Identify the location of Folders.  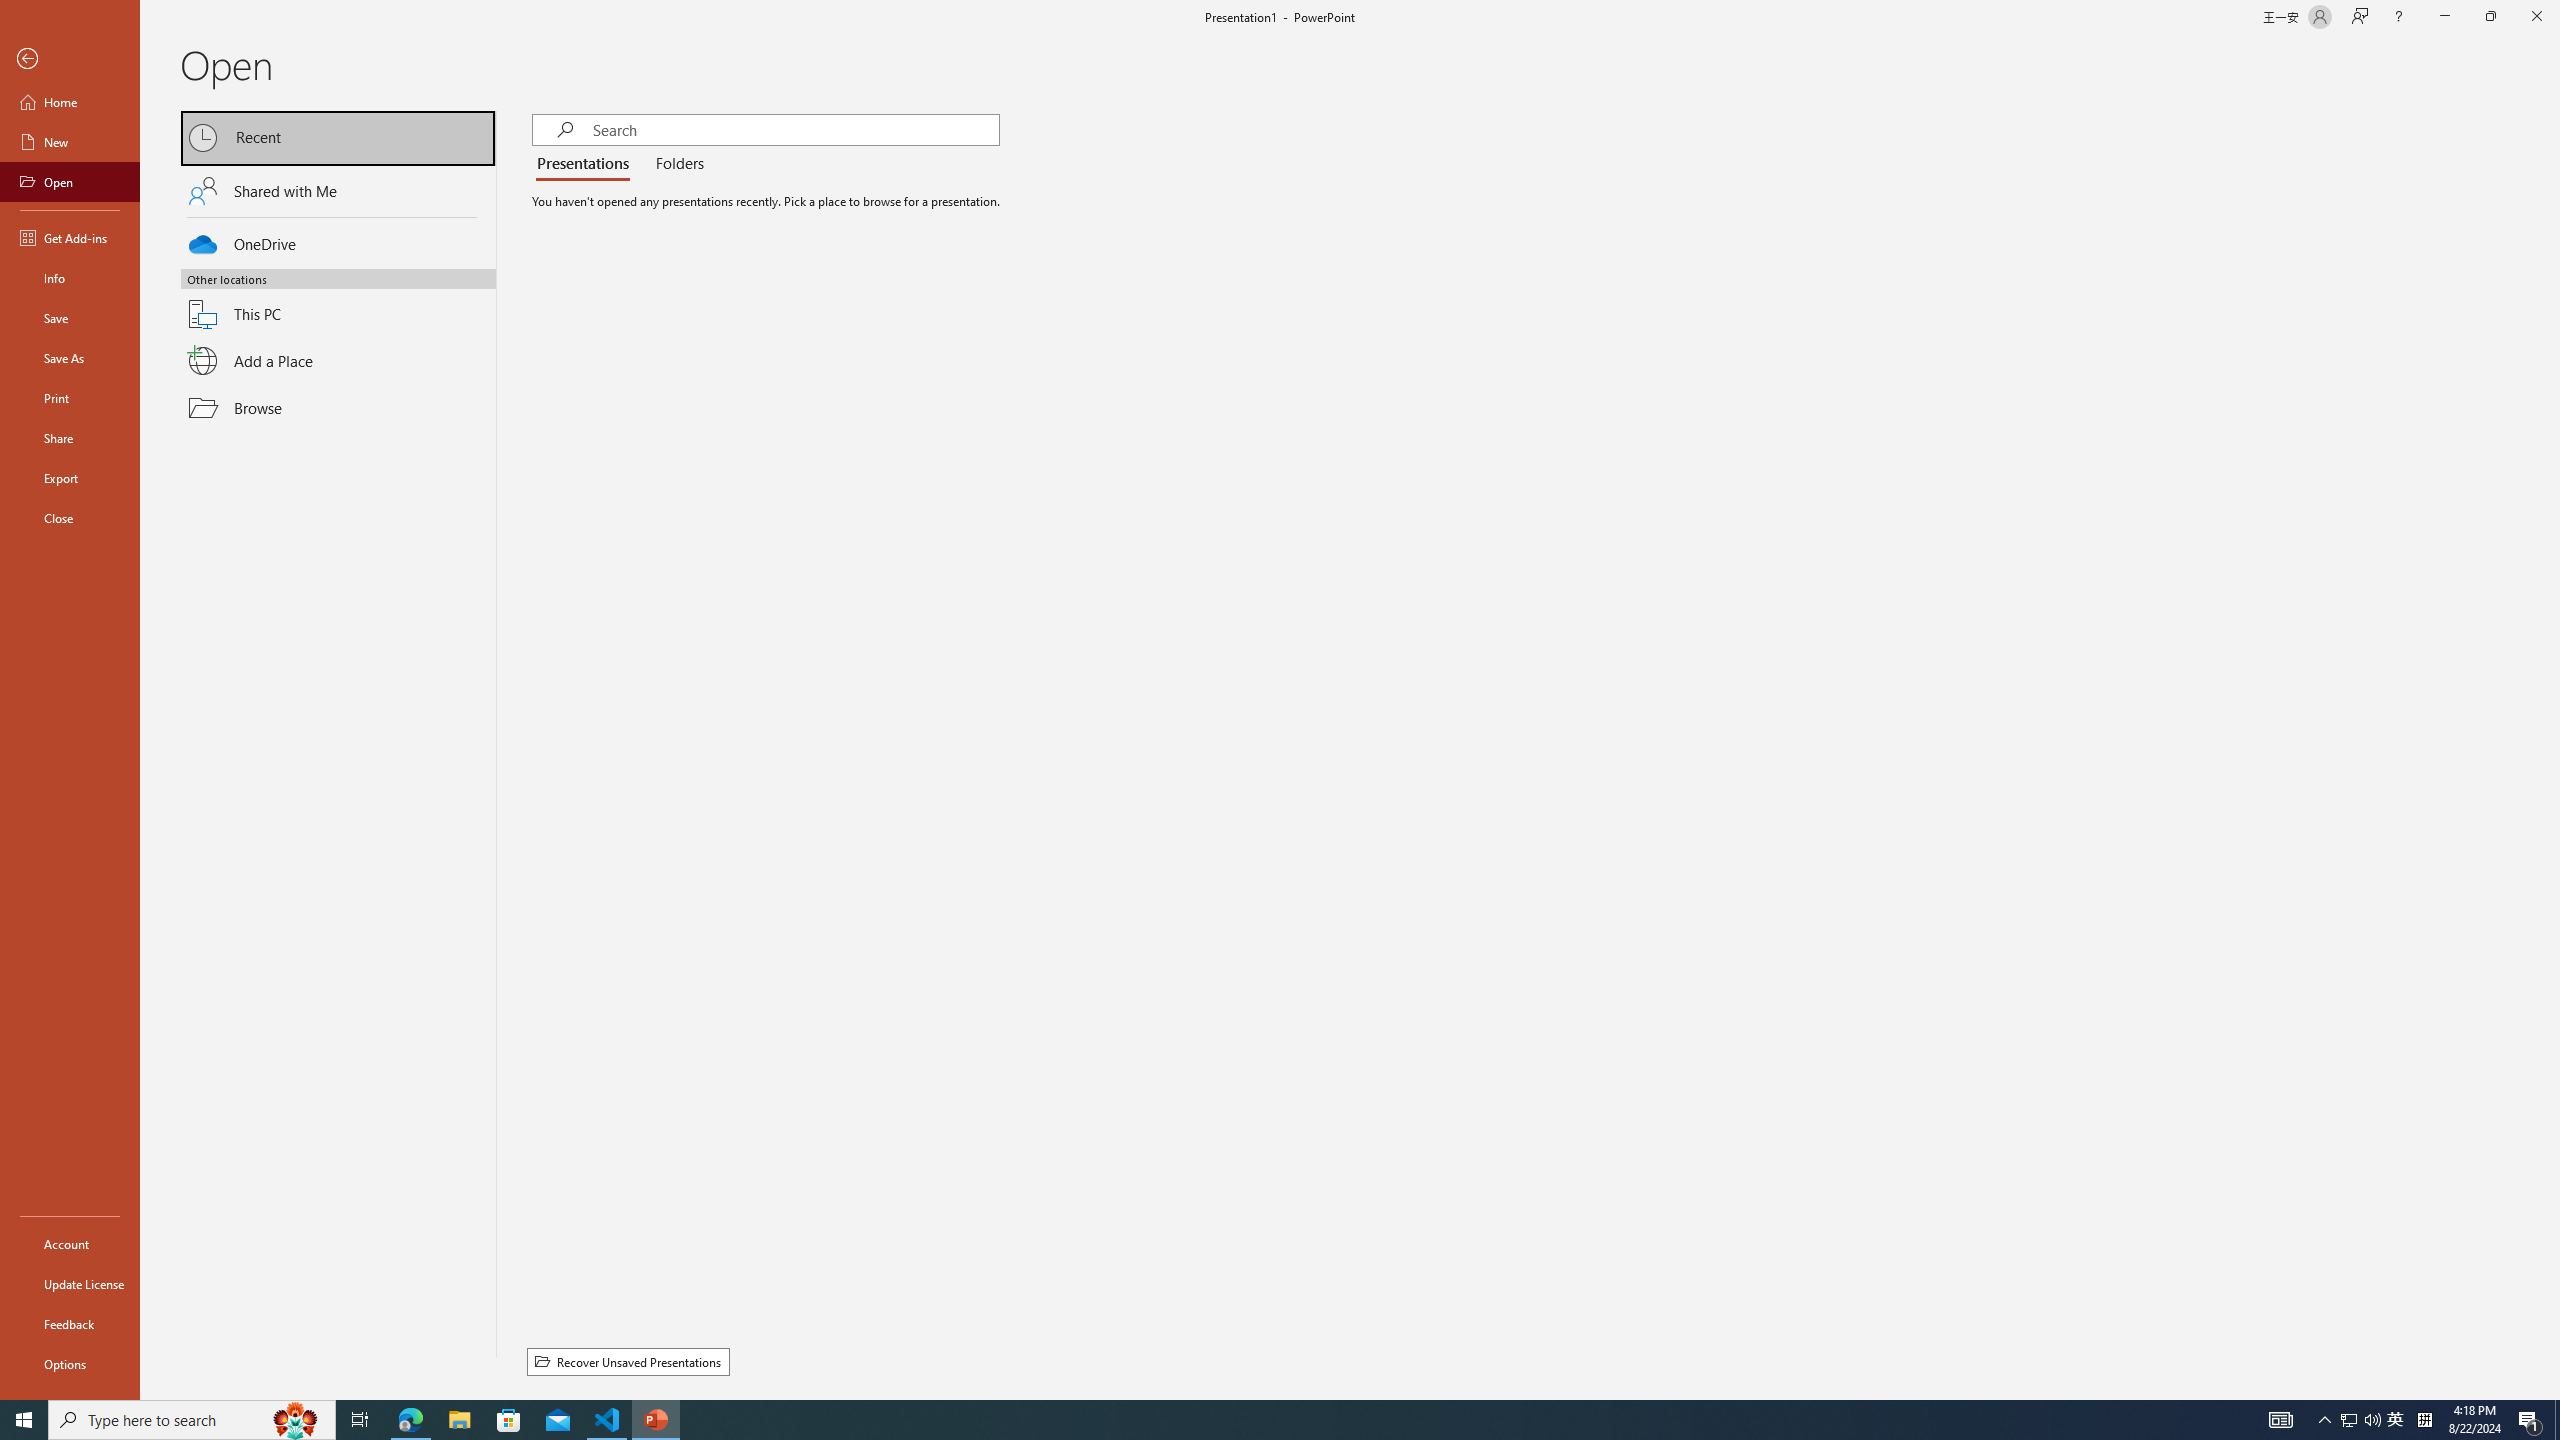
(676, 164).